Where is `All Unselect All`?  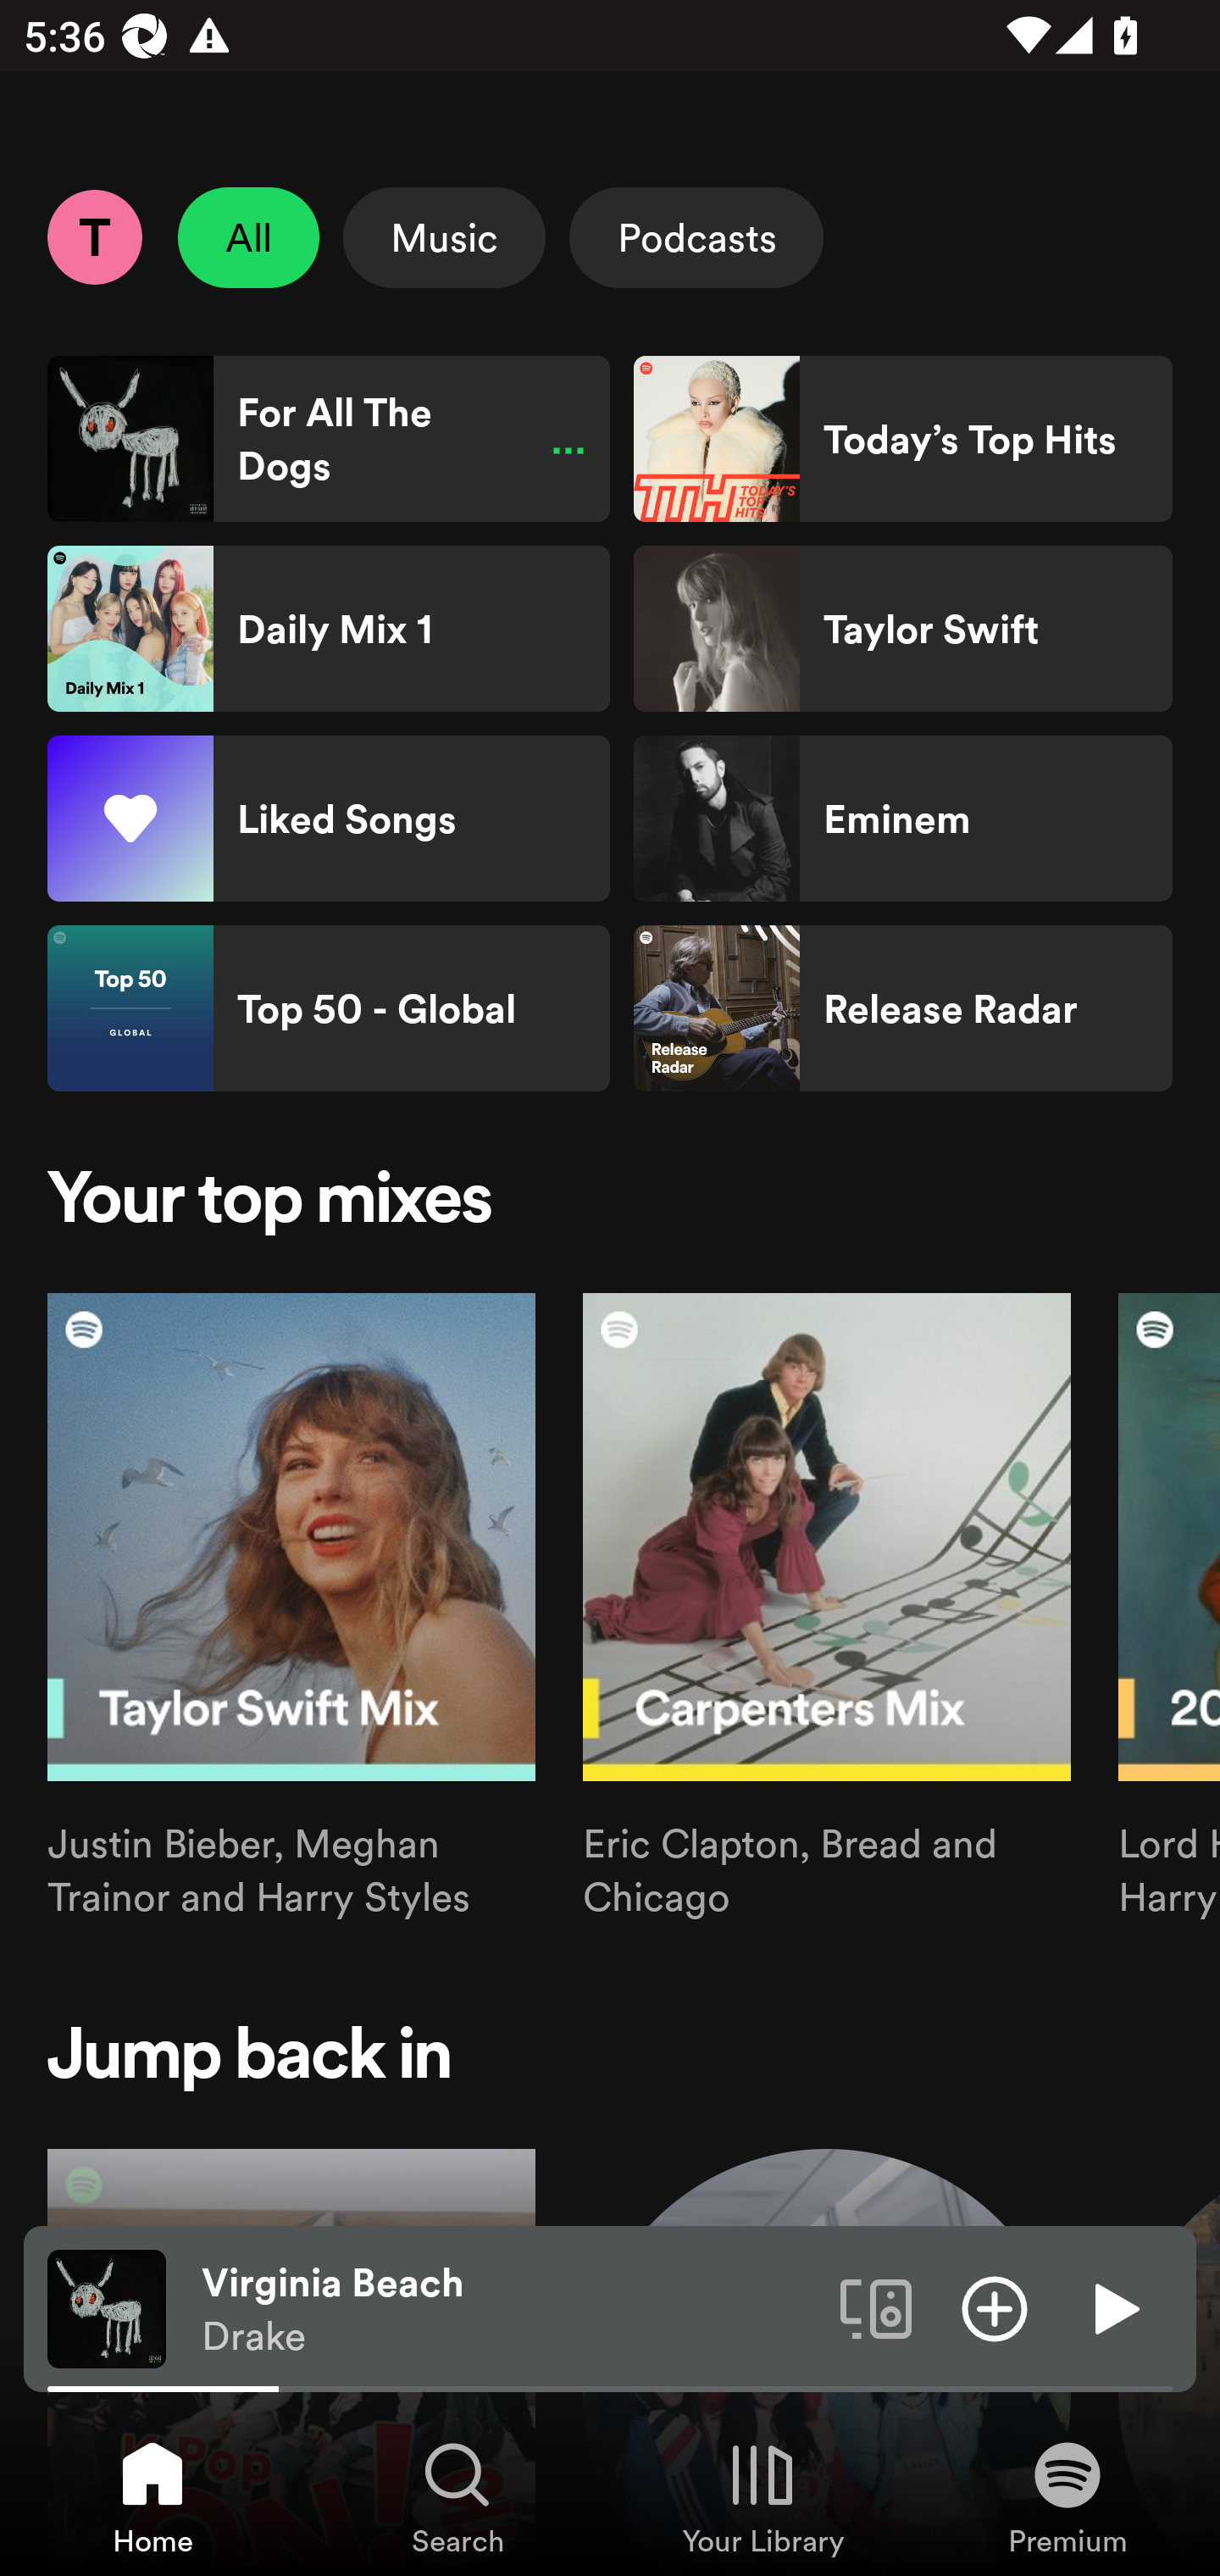
All Unselect All is located at coordinates (249, 237).